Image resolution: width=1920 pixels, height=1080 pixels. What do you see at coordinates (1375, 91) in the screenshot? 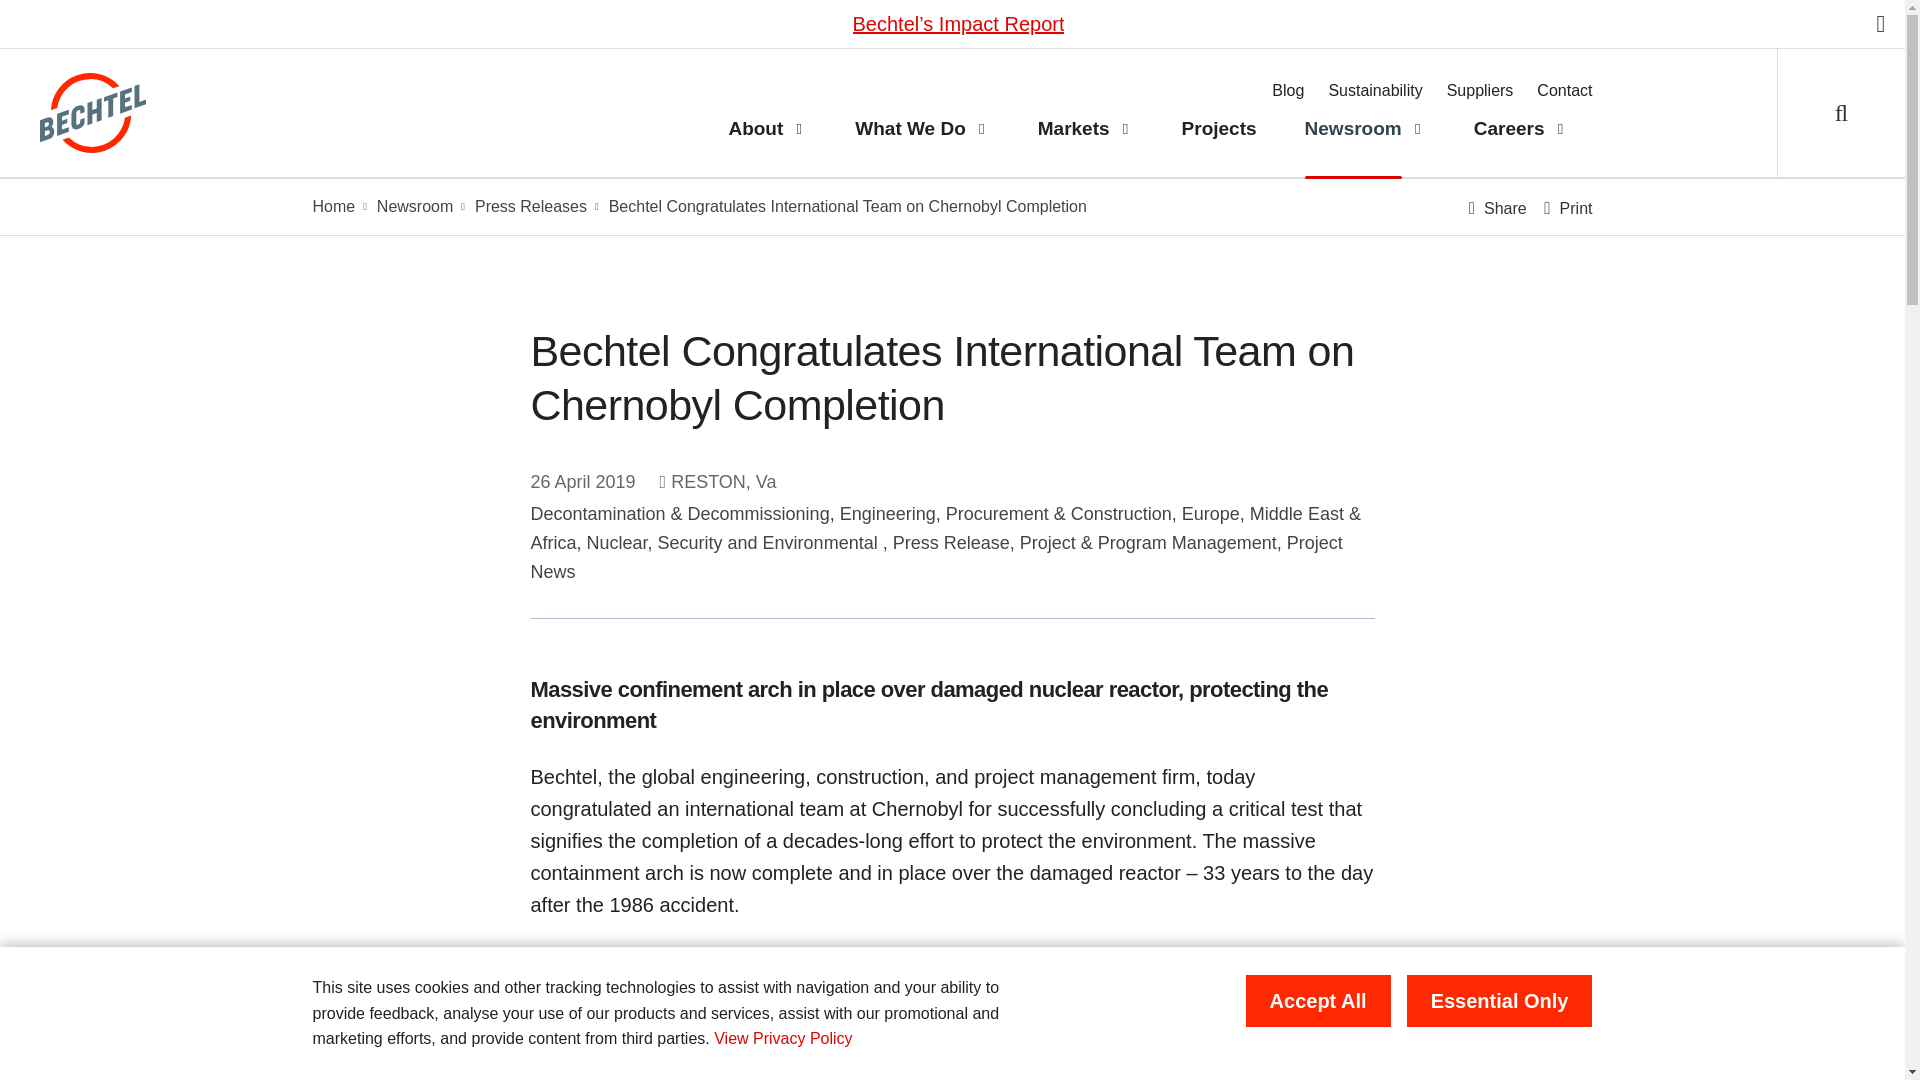
I see `Sustainability` at bounding box center [1375, 91].